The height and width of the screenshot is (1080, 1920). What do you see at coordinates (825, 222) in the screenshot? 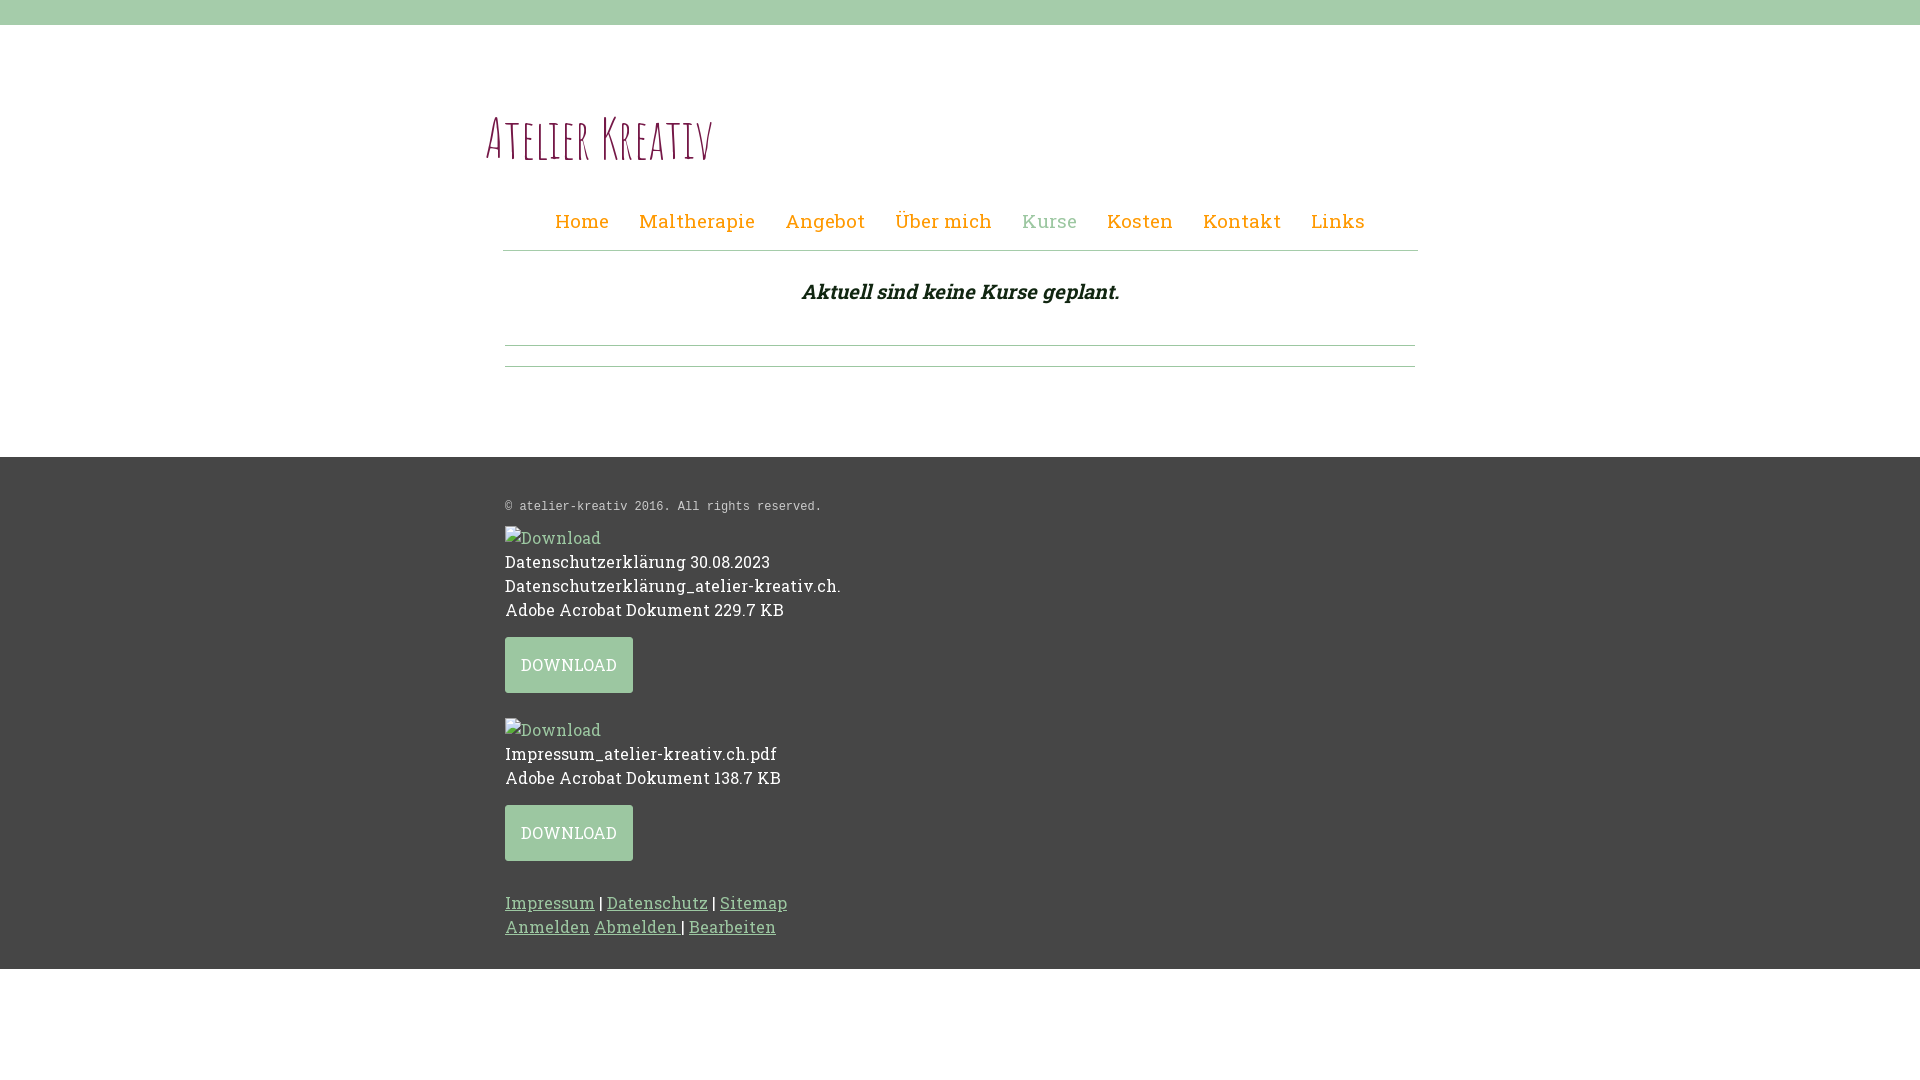
I see `Angebot` at bounding box center [825, 222].